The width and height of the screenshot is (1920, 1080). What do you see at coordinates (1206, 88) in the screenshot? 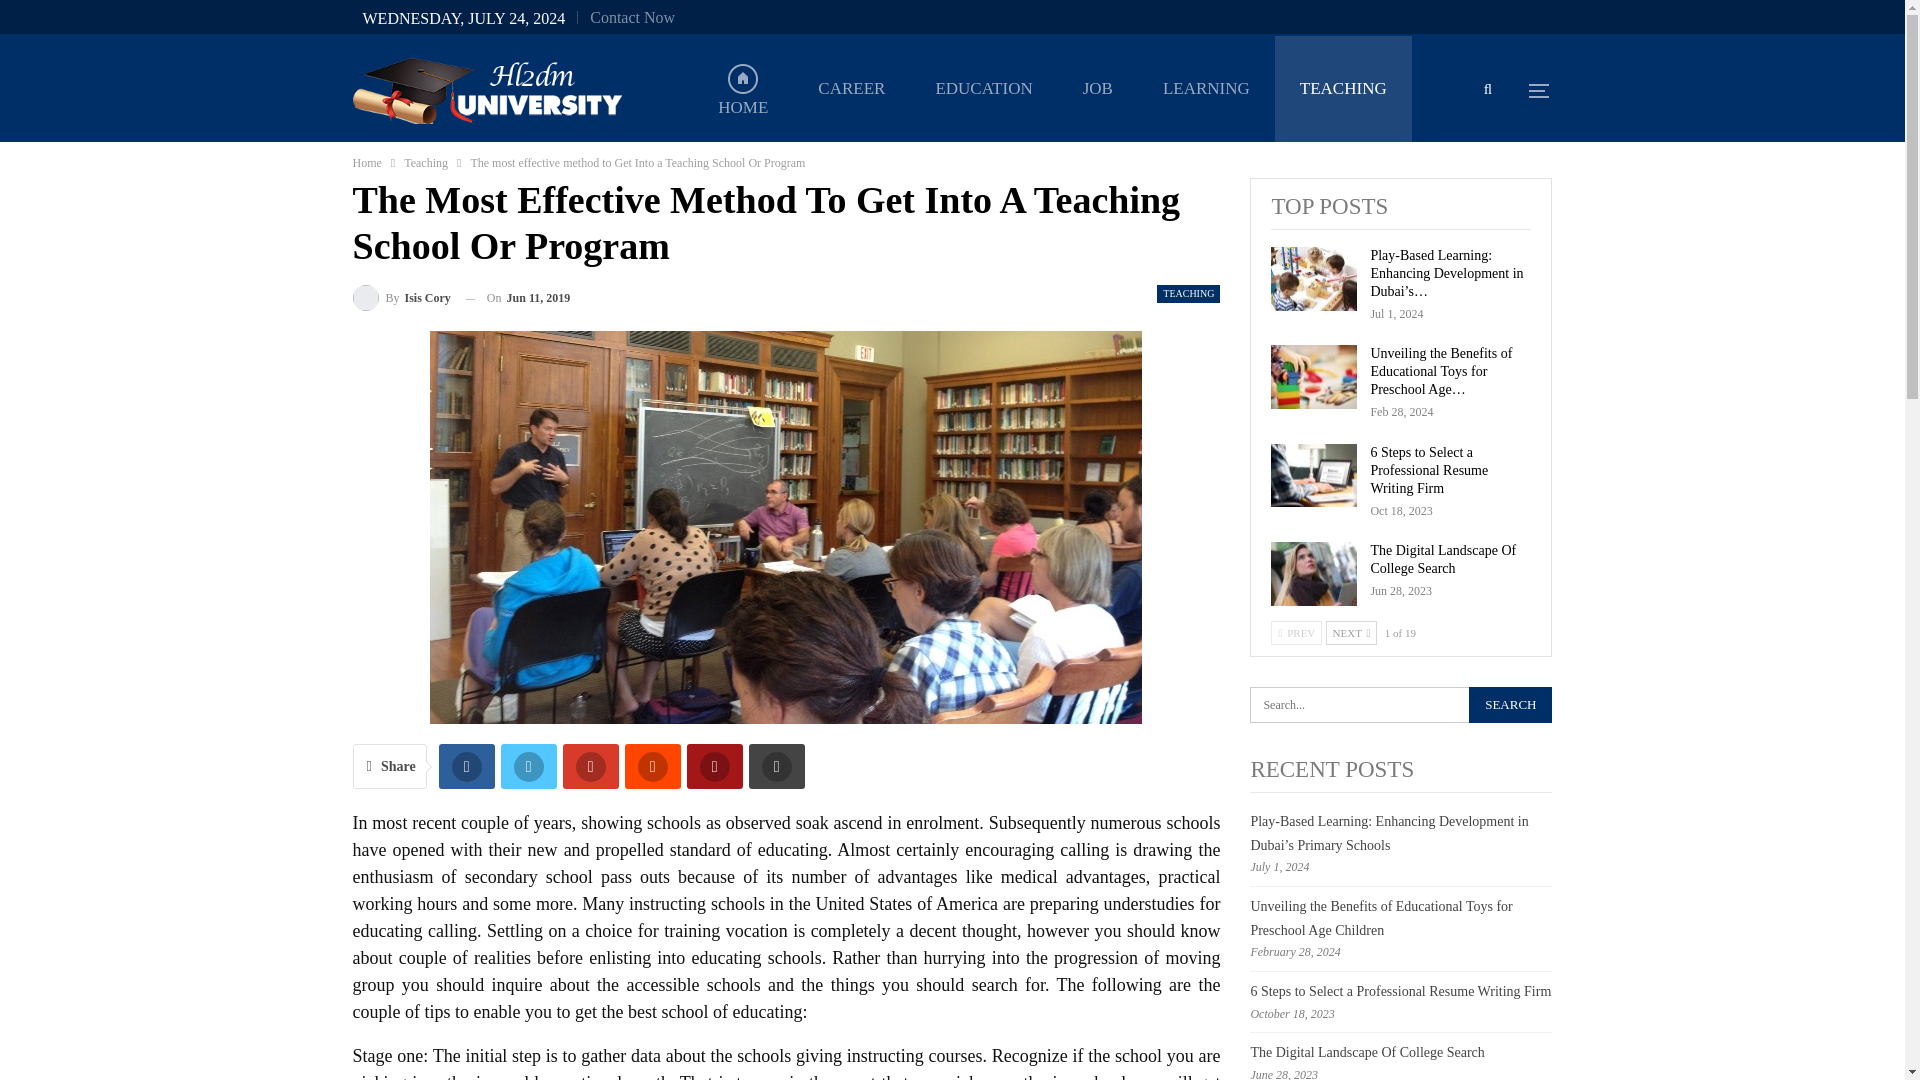
I see `LEARNING` at bounding box center [1206, 88].